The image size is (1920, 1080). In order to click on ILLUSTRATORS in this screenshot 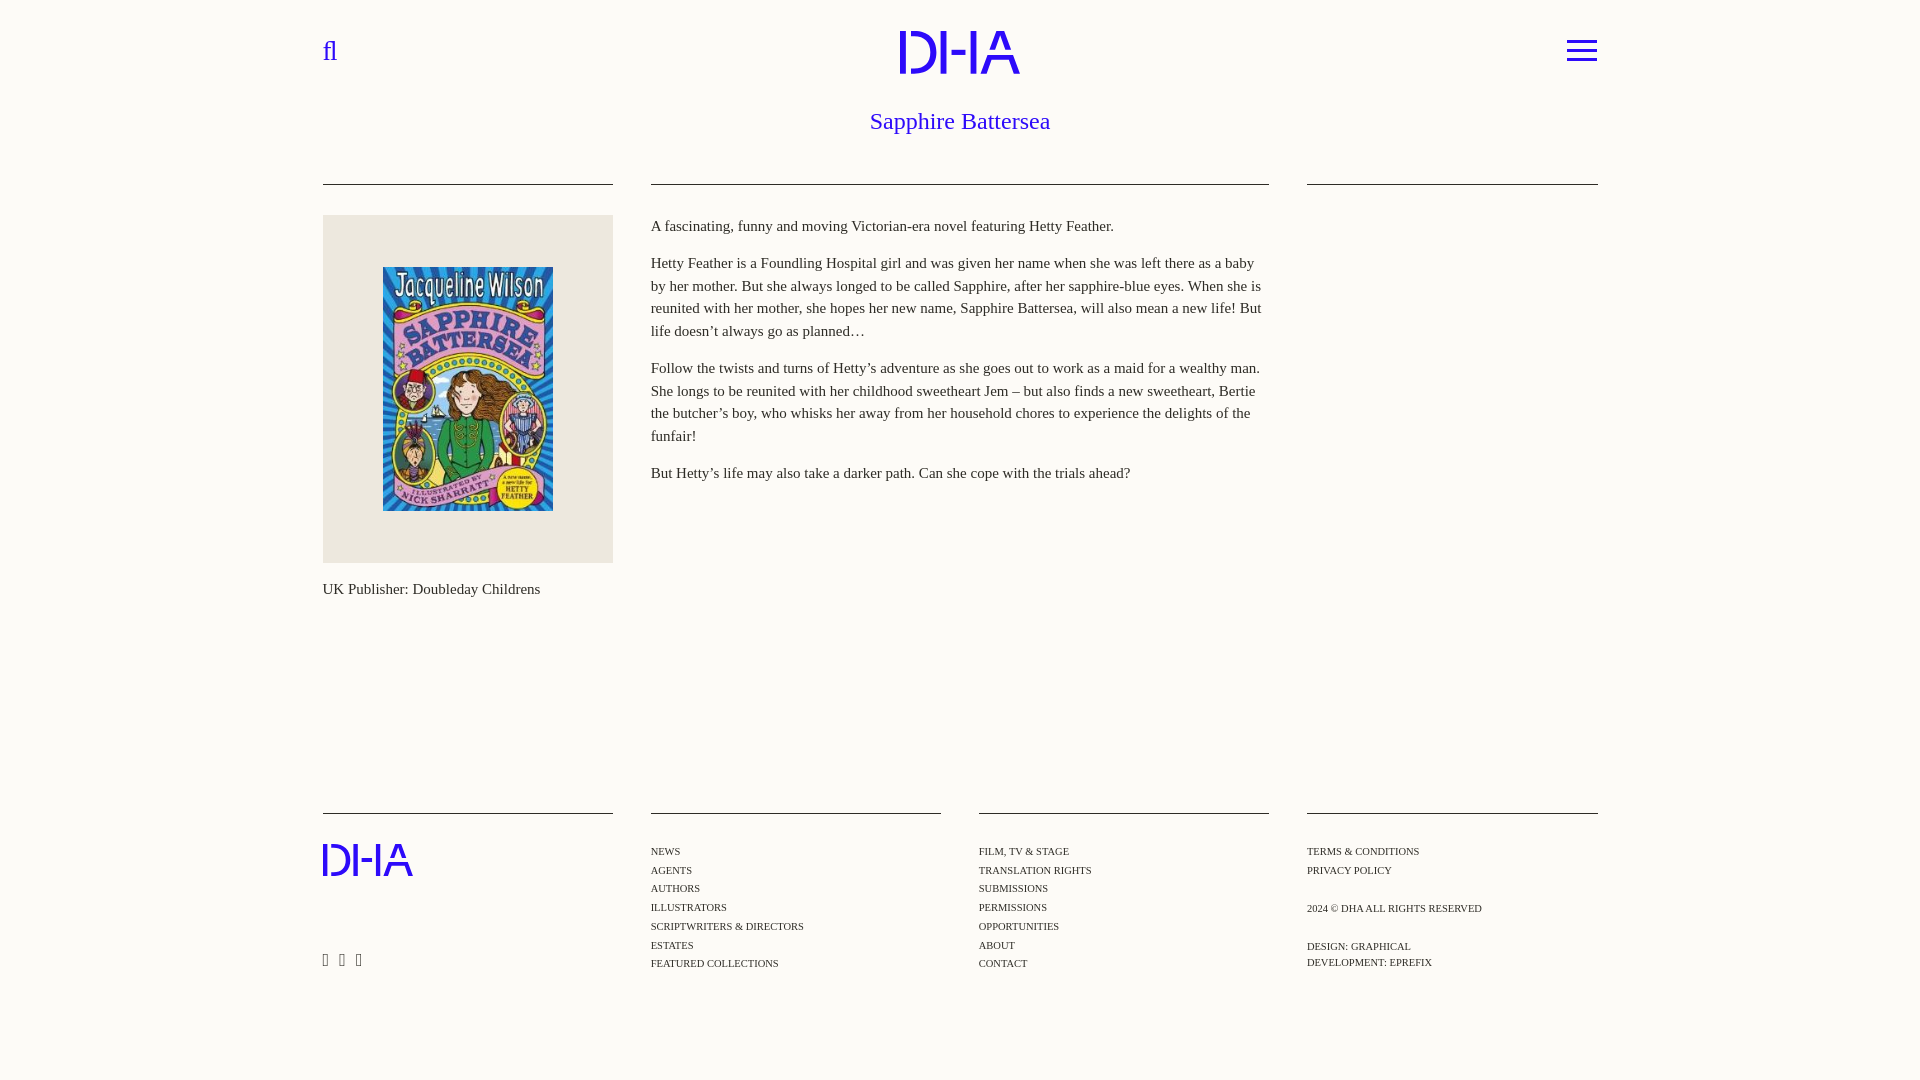, I will do `click(688, 906)`.